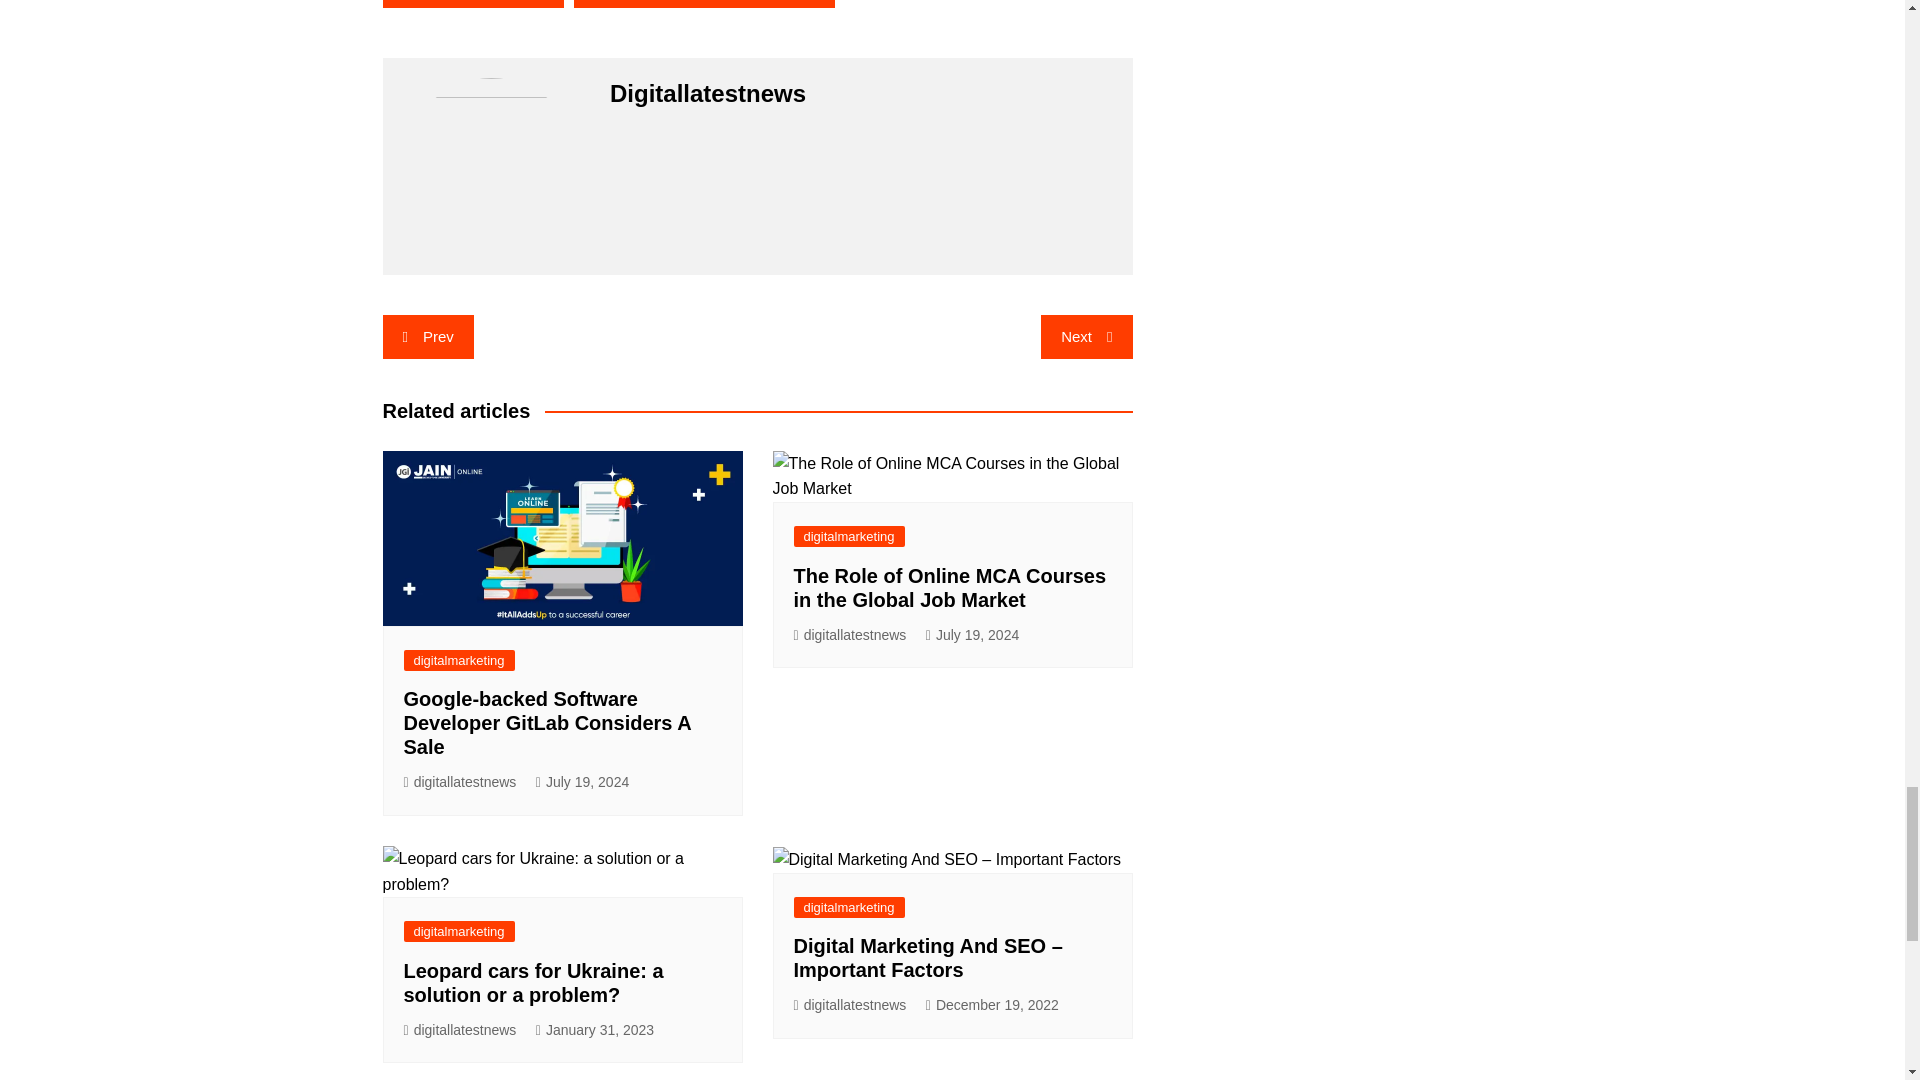 The height and width of the screenshot is (1080, 1920). Describe the element at coordinates (849, 536) in the screenshot. I see `digitalmarketing` at that location.